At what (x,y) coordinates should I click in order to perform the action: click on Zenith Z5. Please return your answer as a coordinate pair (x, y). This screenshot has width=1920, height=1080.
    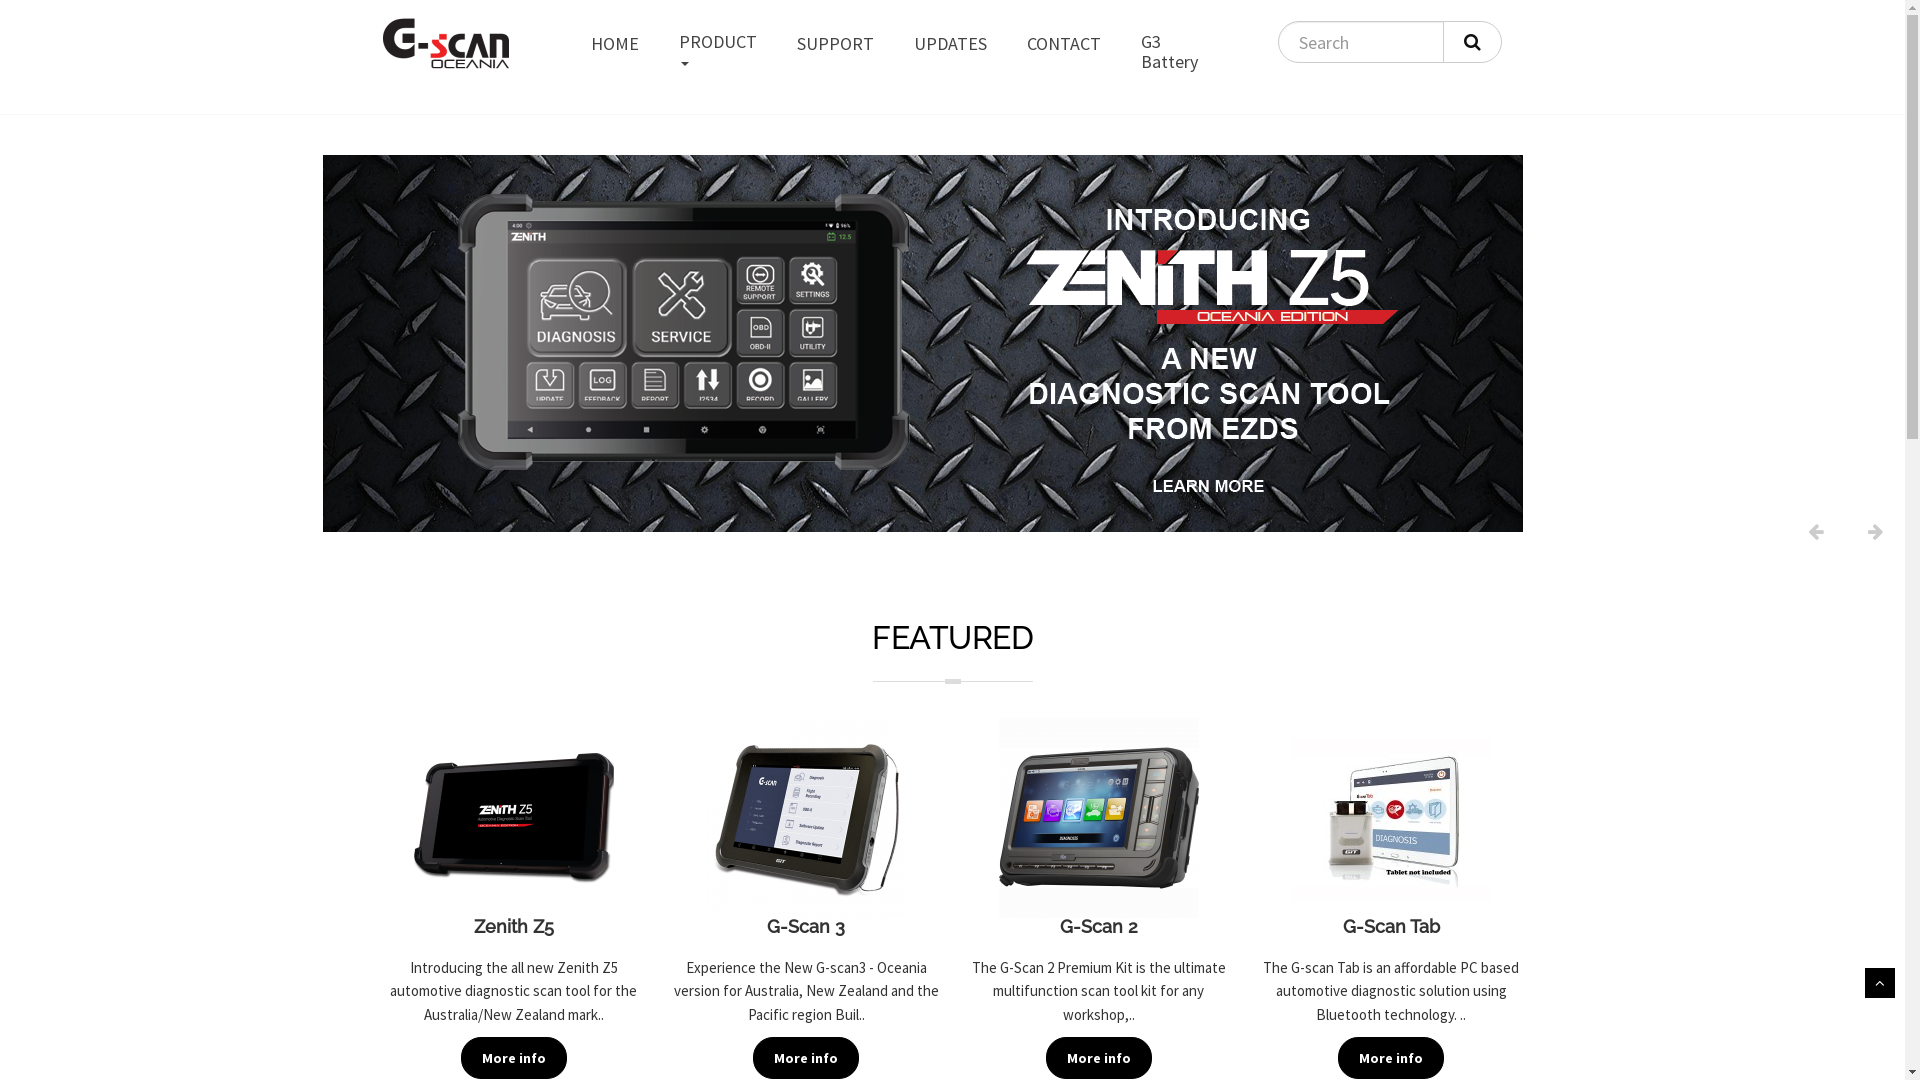
    Looking at the image, I should click on (514, 818).